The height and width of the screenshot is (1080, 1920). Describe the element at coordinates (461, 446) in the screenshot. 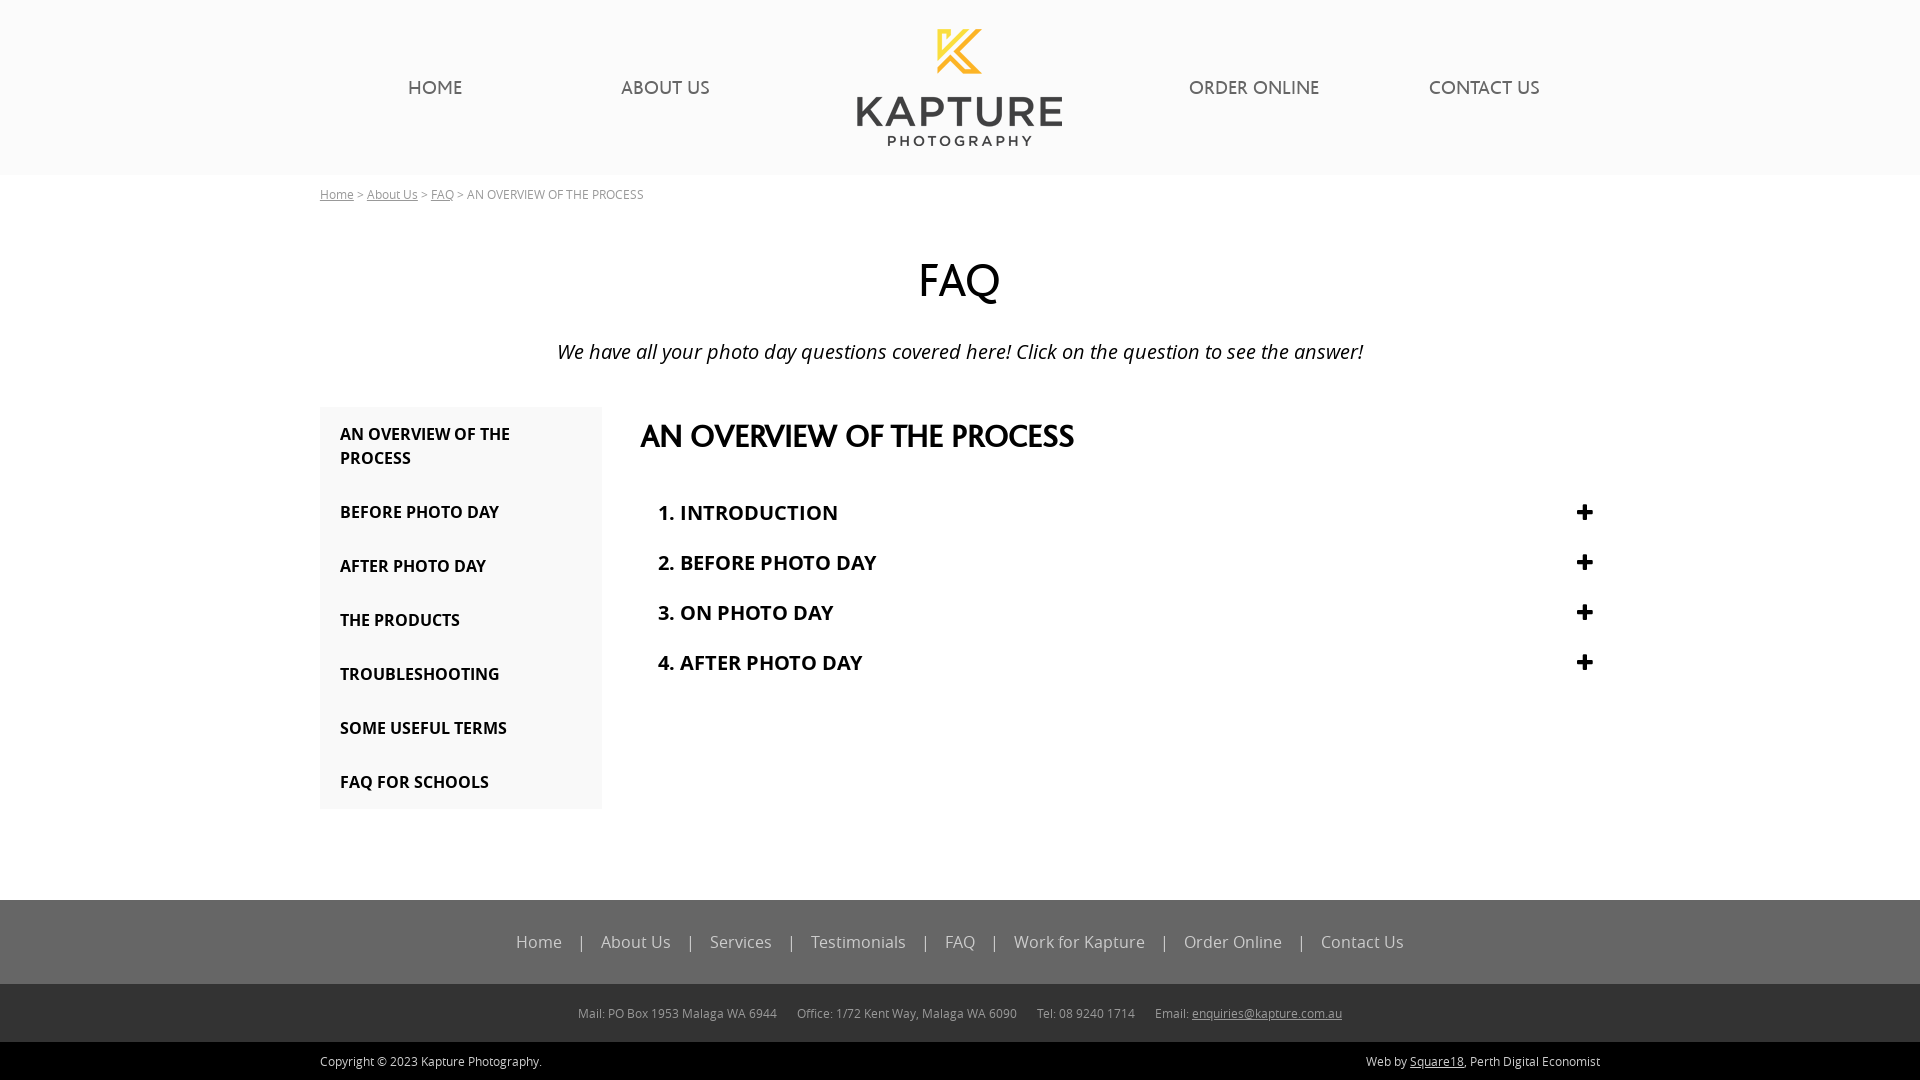

I see `AN OVERVIEW OF THE PROCESS` at that location.